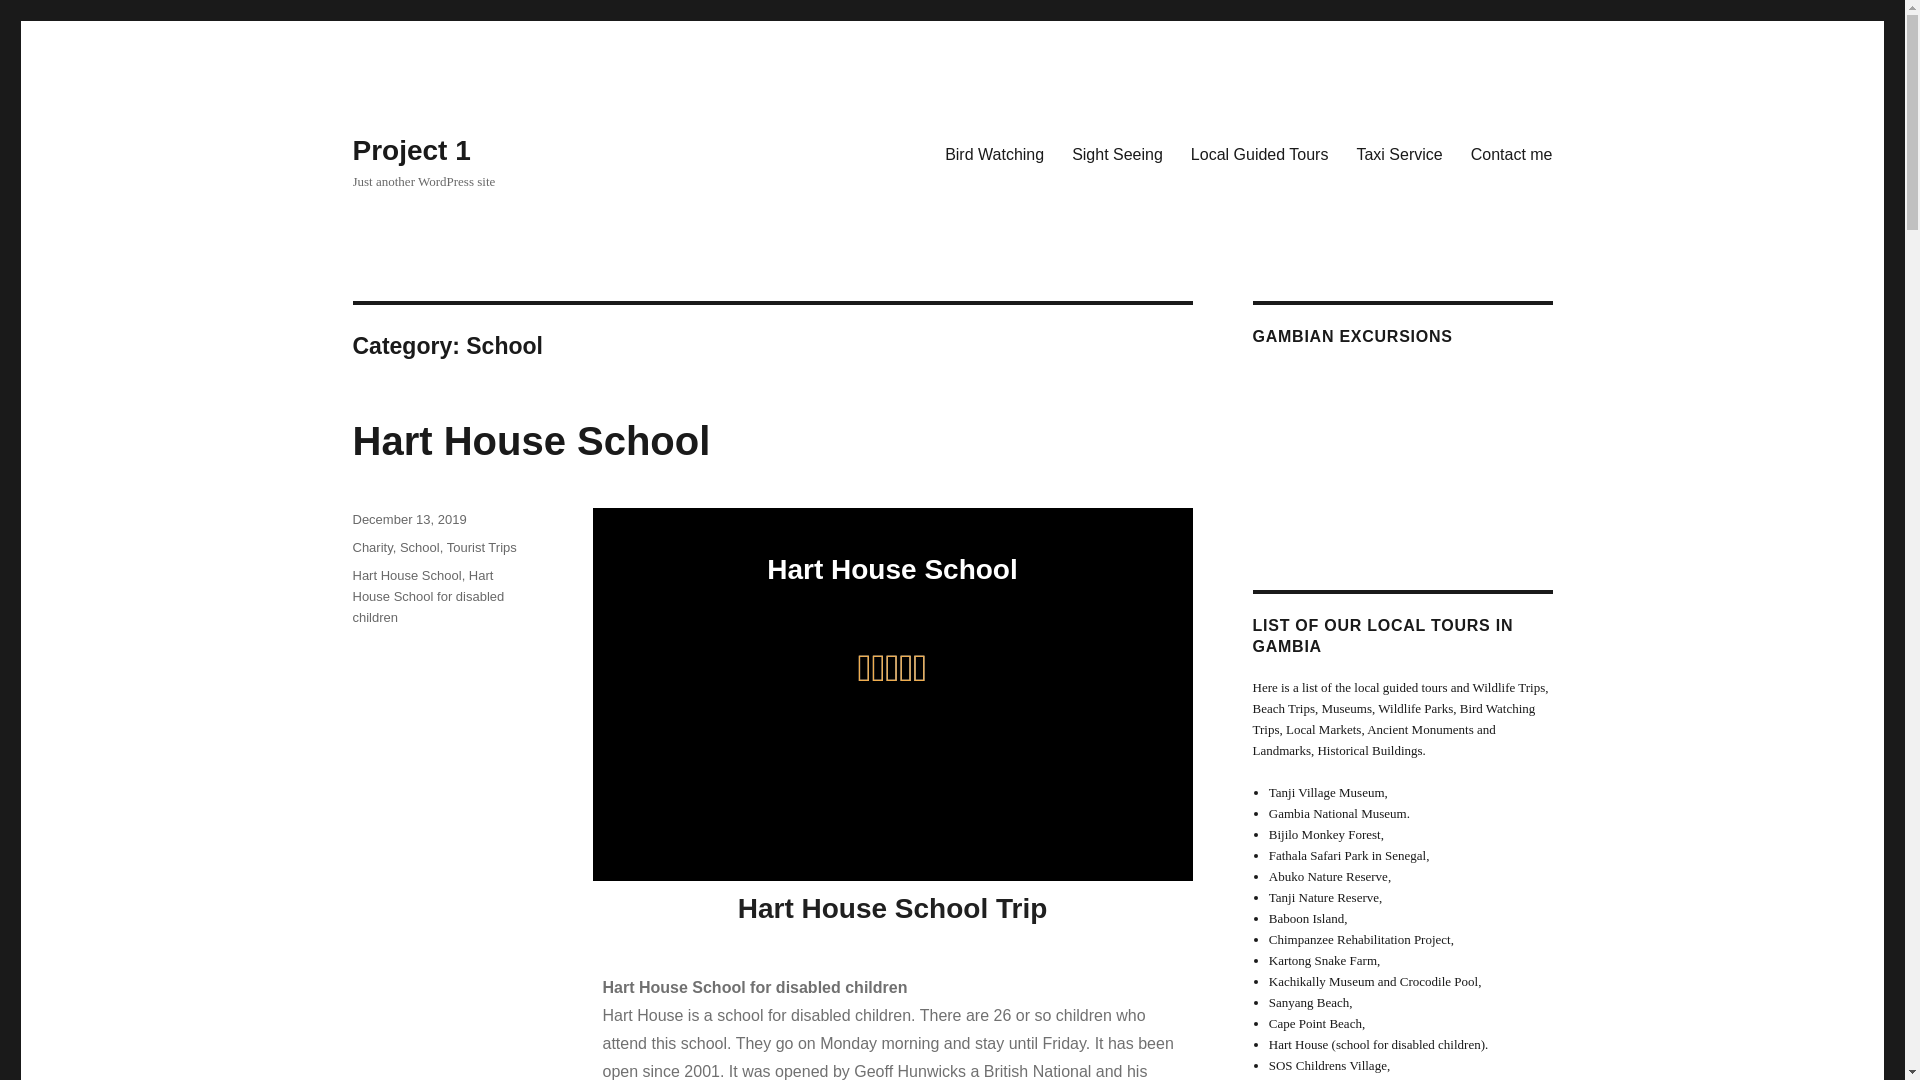  Describe the element at coordinates (408, 519) in the screenshot. I see `December 13, 2019` at that location.